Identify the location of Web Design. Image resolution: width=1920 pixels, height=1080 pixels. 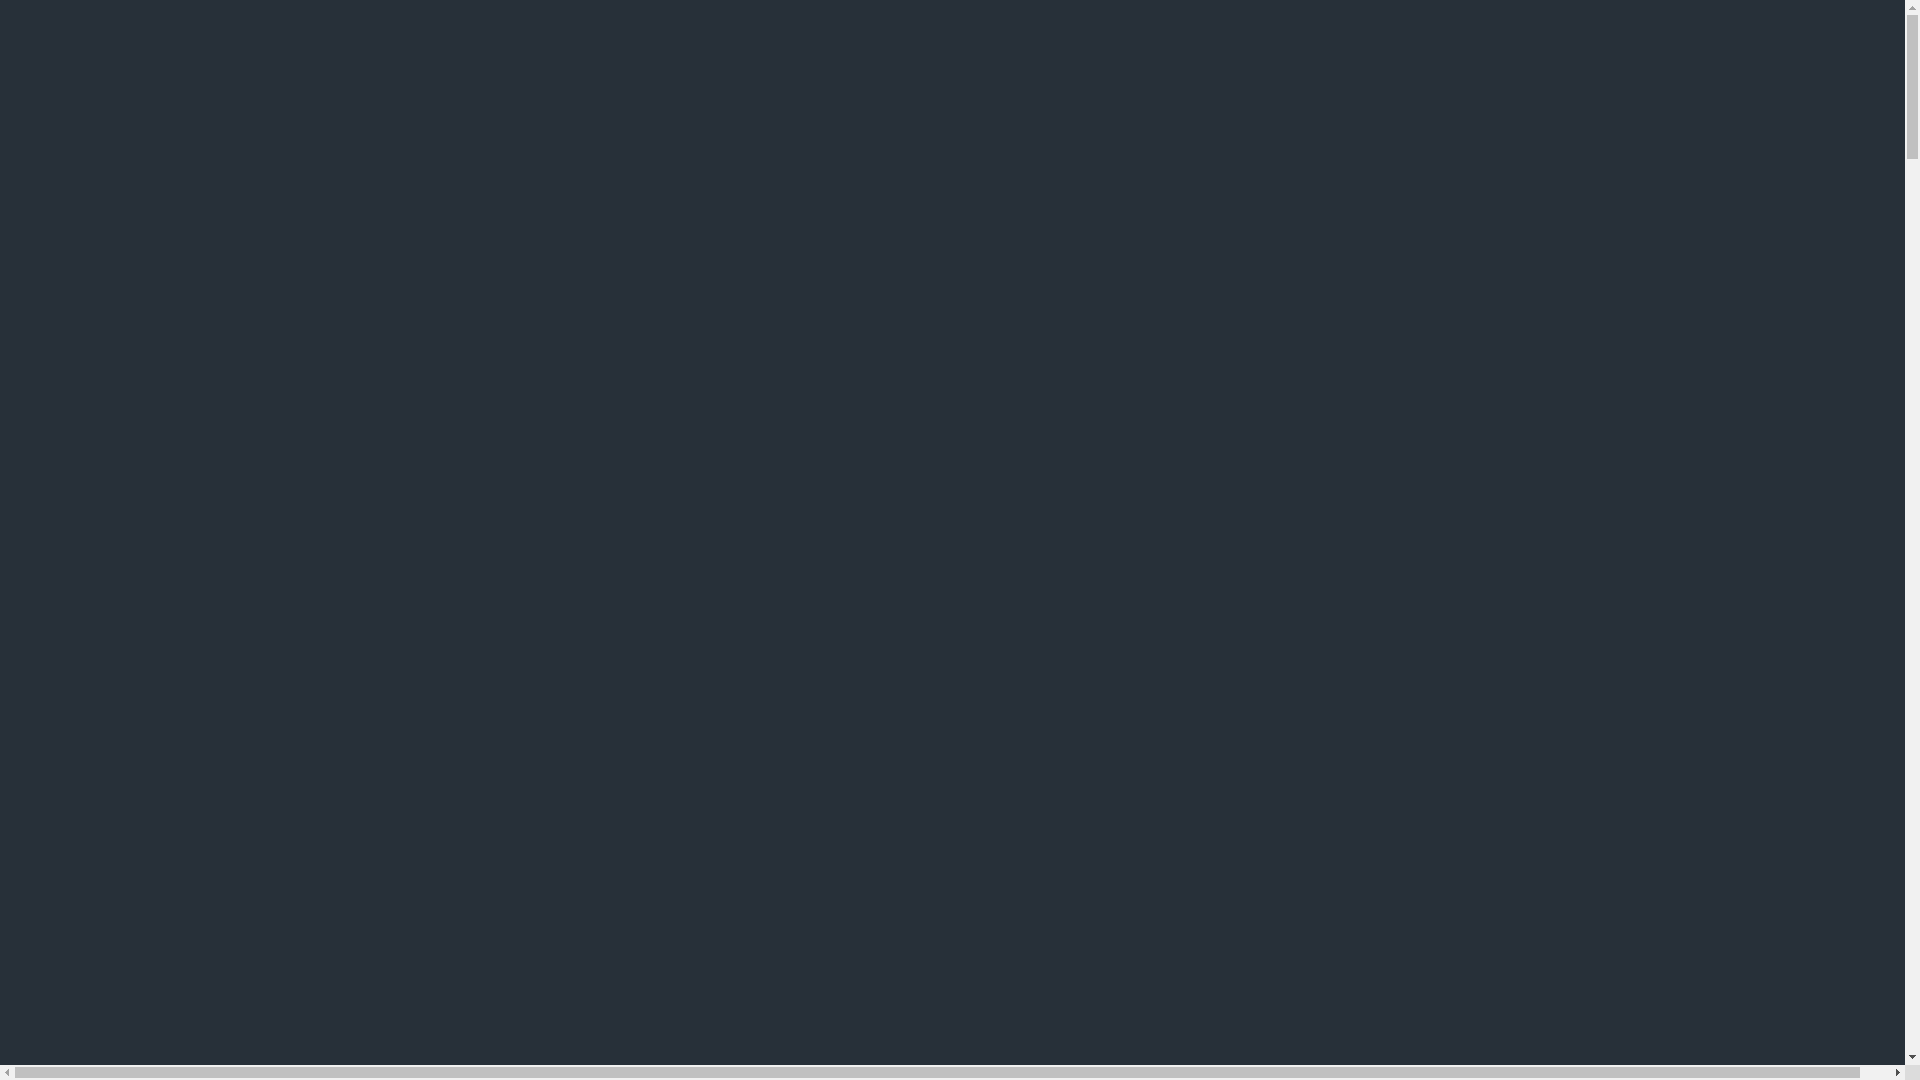
(149, 336).